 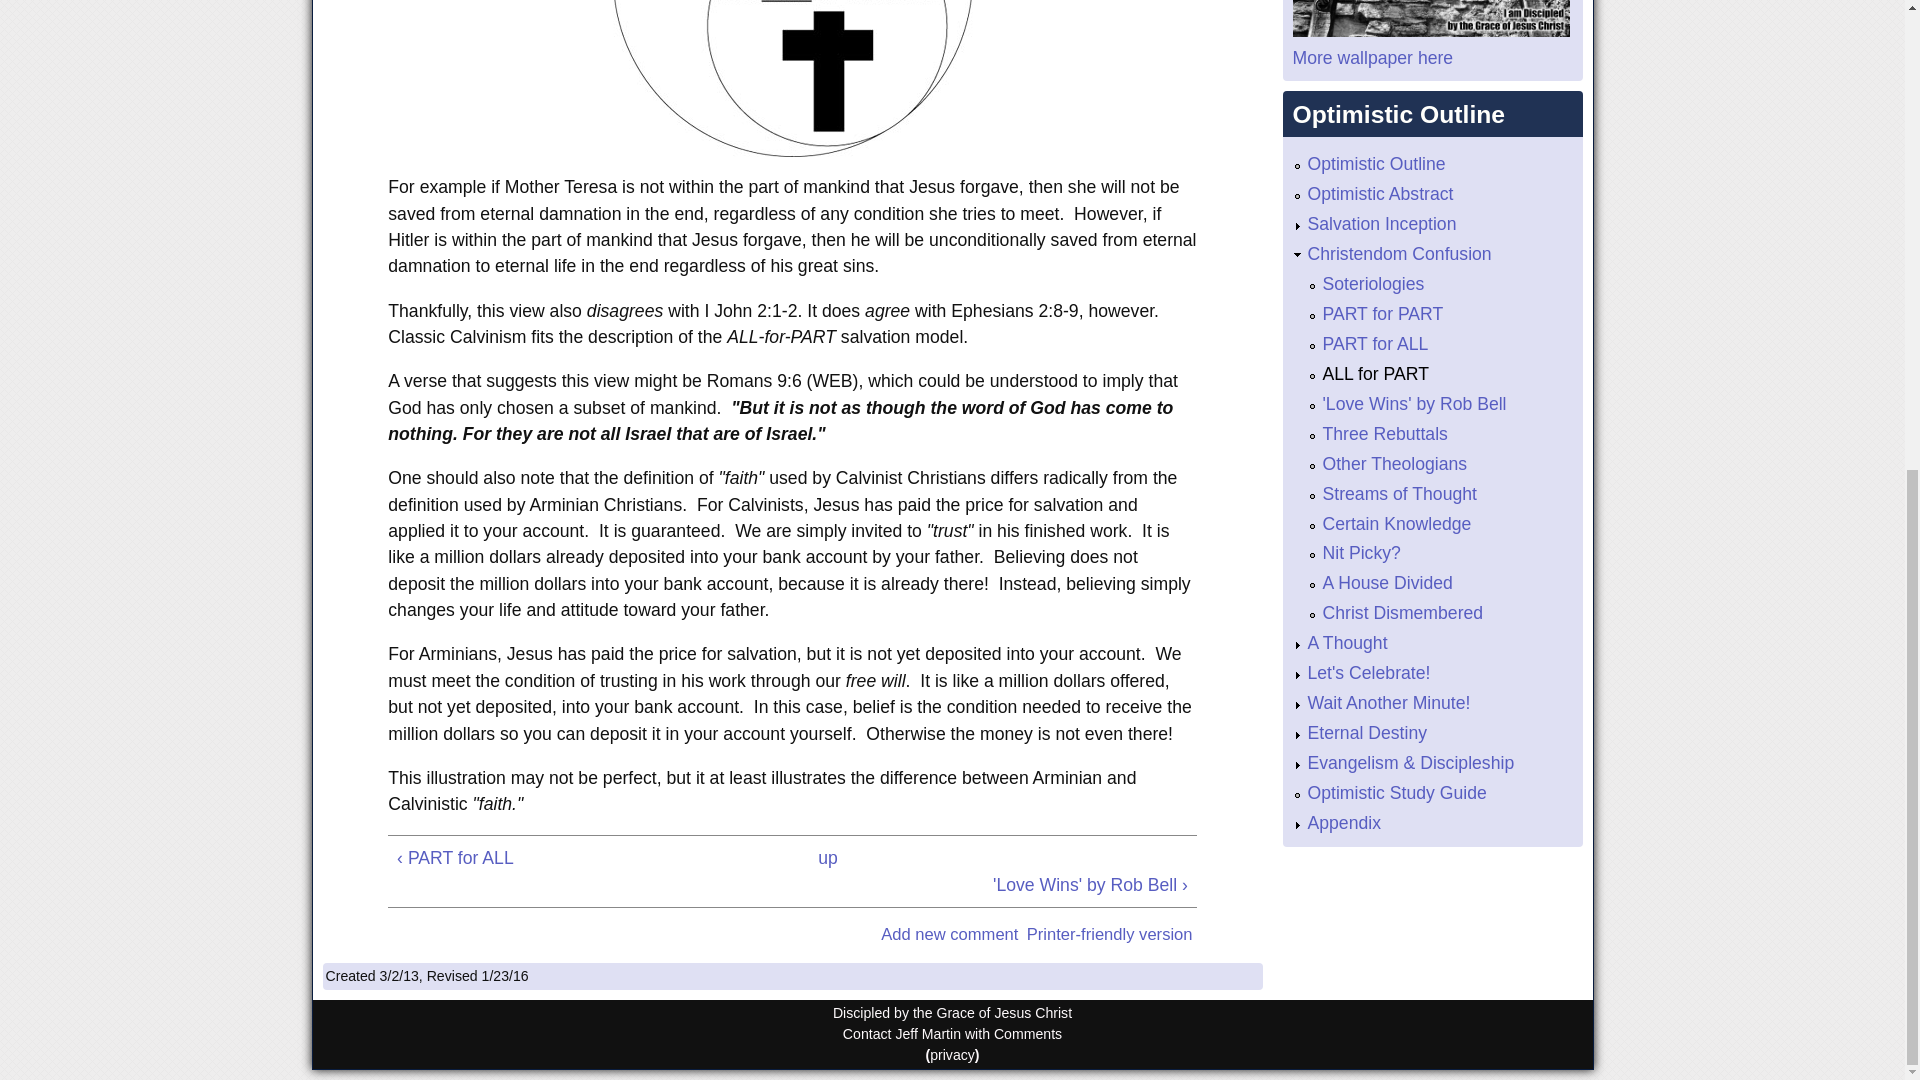 What do you see at coordinates (1382, 314) in the screenshot?
I see `PART for PART` at bounding box center [1382, 314].